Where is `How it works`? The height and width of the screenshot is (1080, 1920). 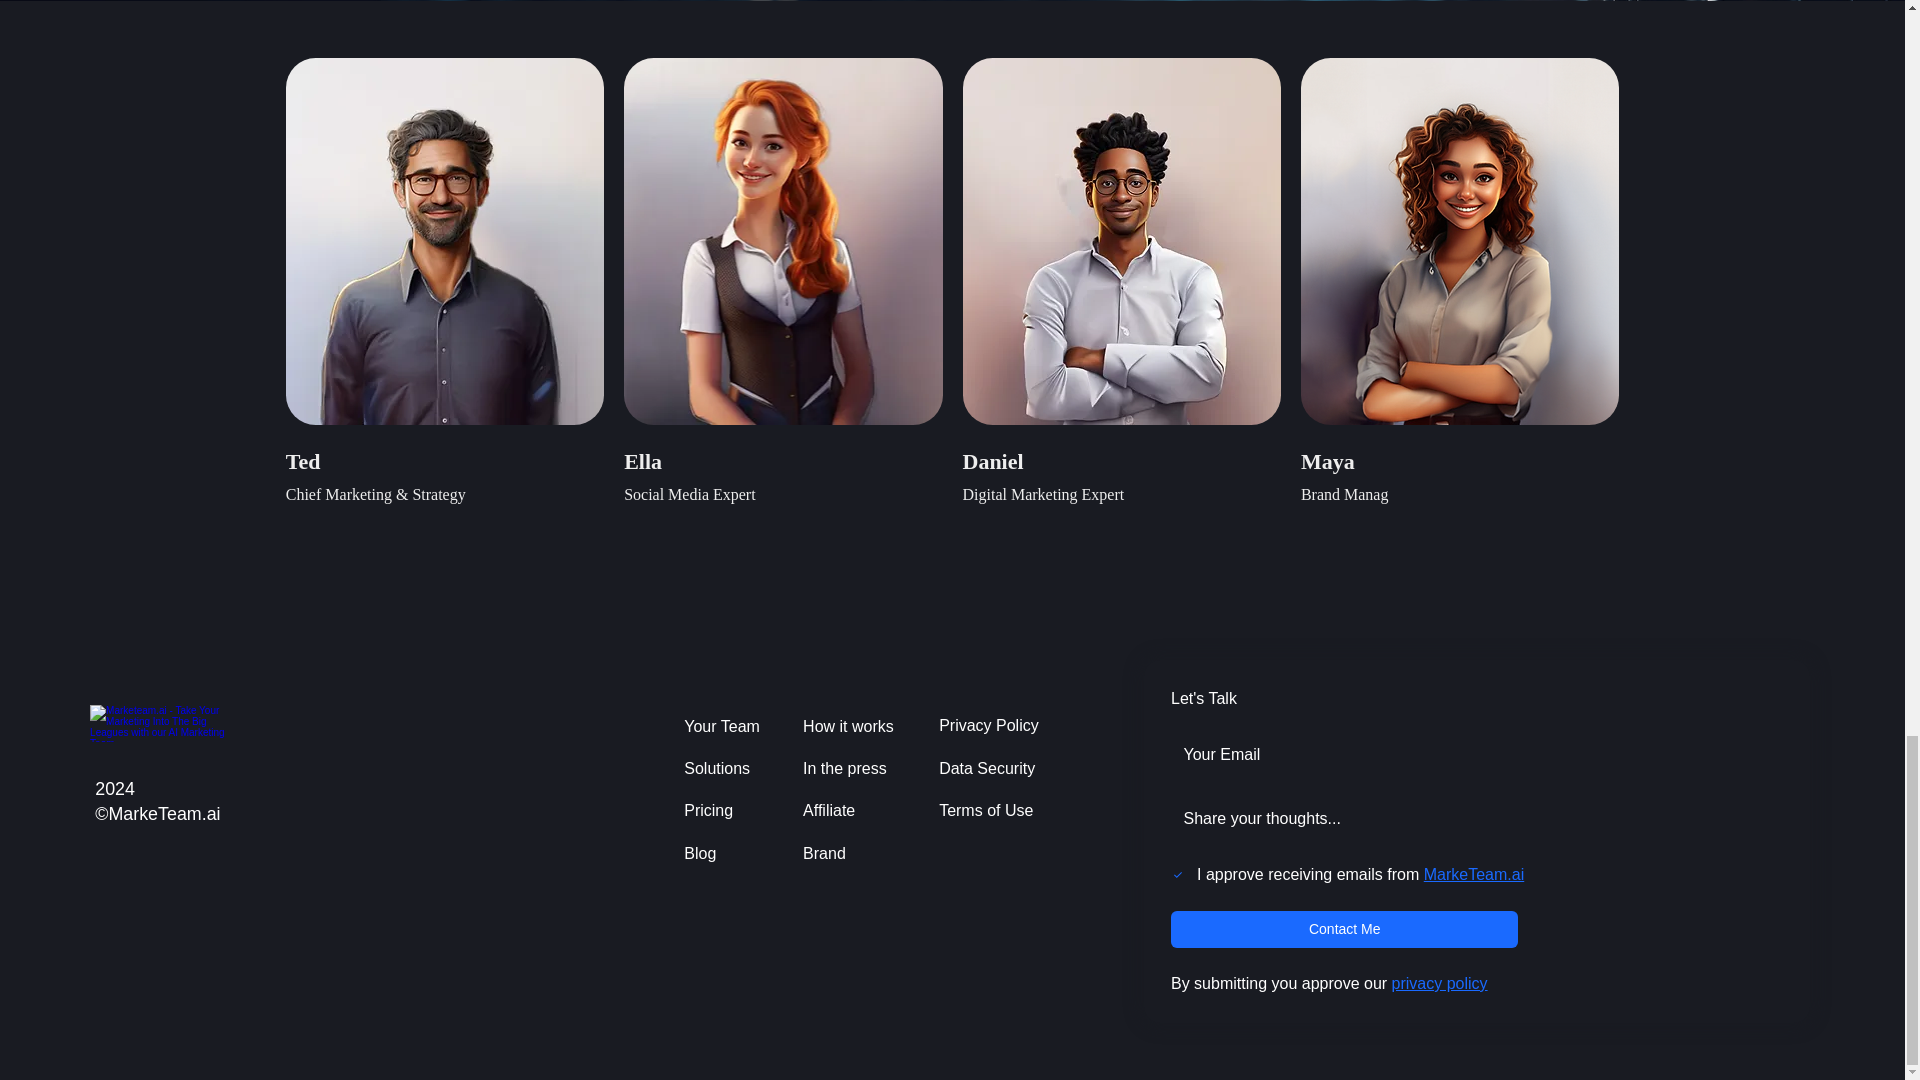 How it works is located at coordinates (850, 727).